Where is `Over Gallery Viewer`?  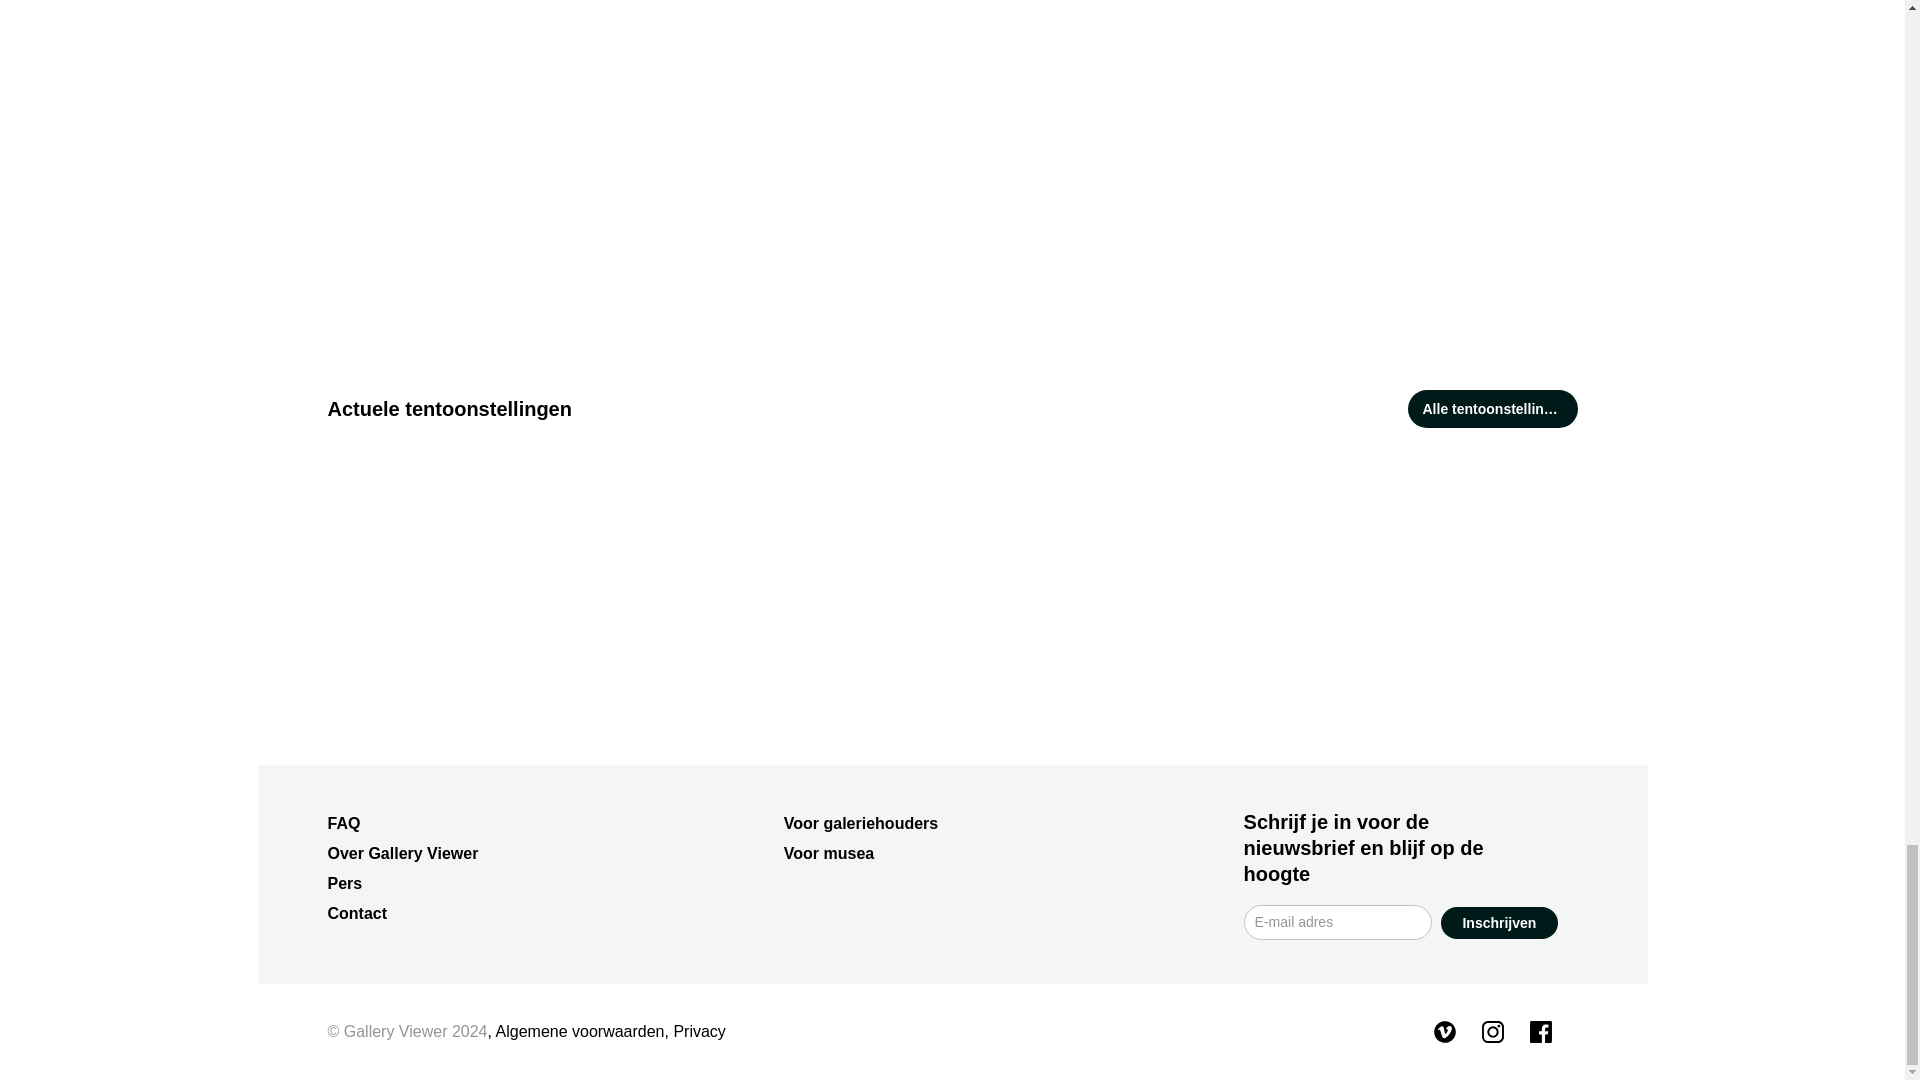
Over Gallery Viewer is located at coordinates (403, 852).